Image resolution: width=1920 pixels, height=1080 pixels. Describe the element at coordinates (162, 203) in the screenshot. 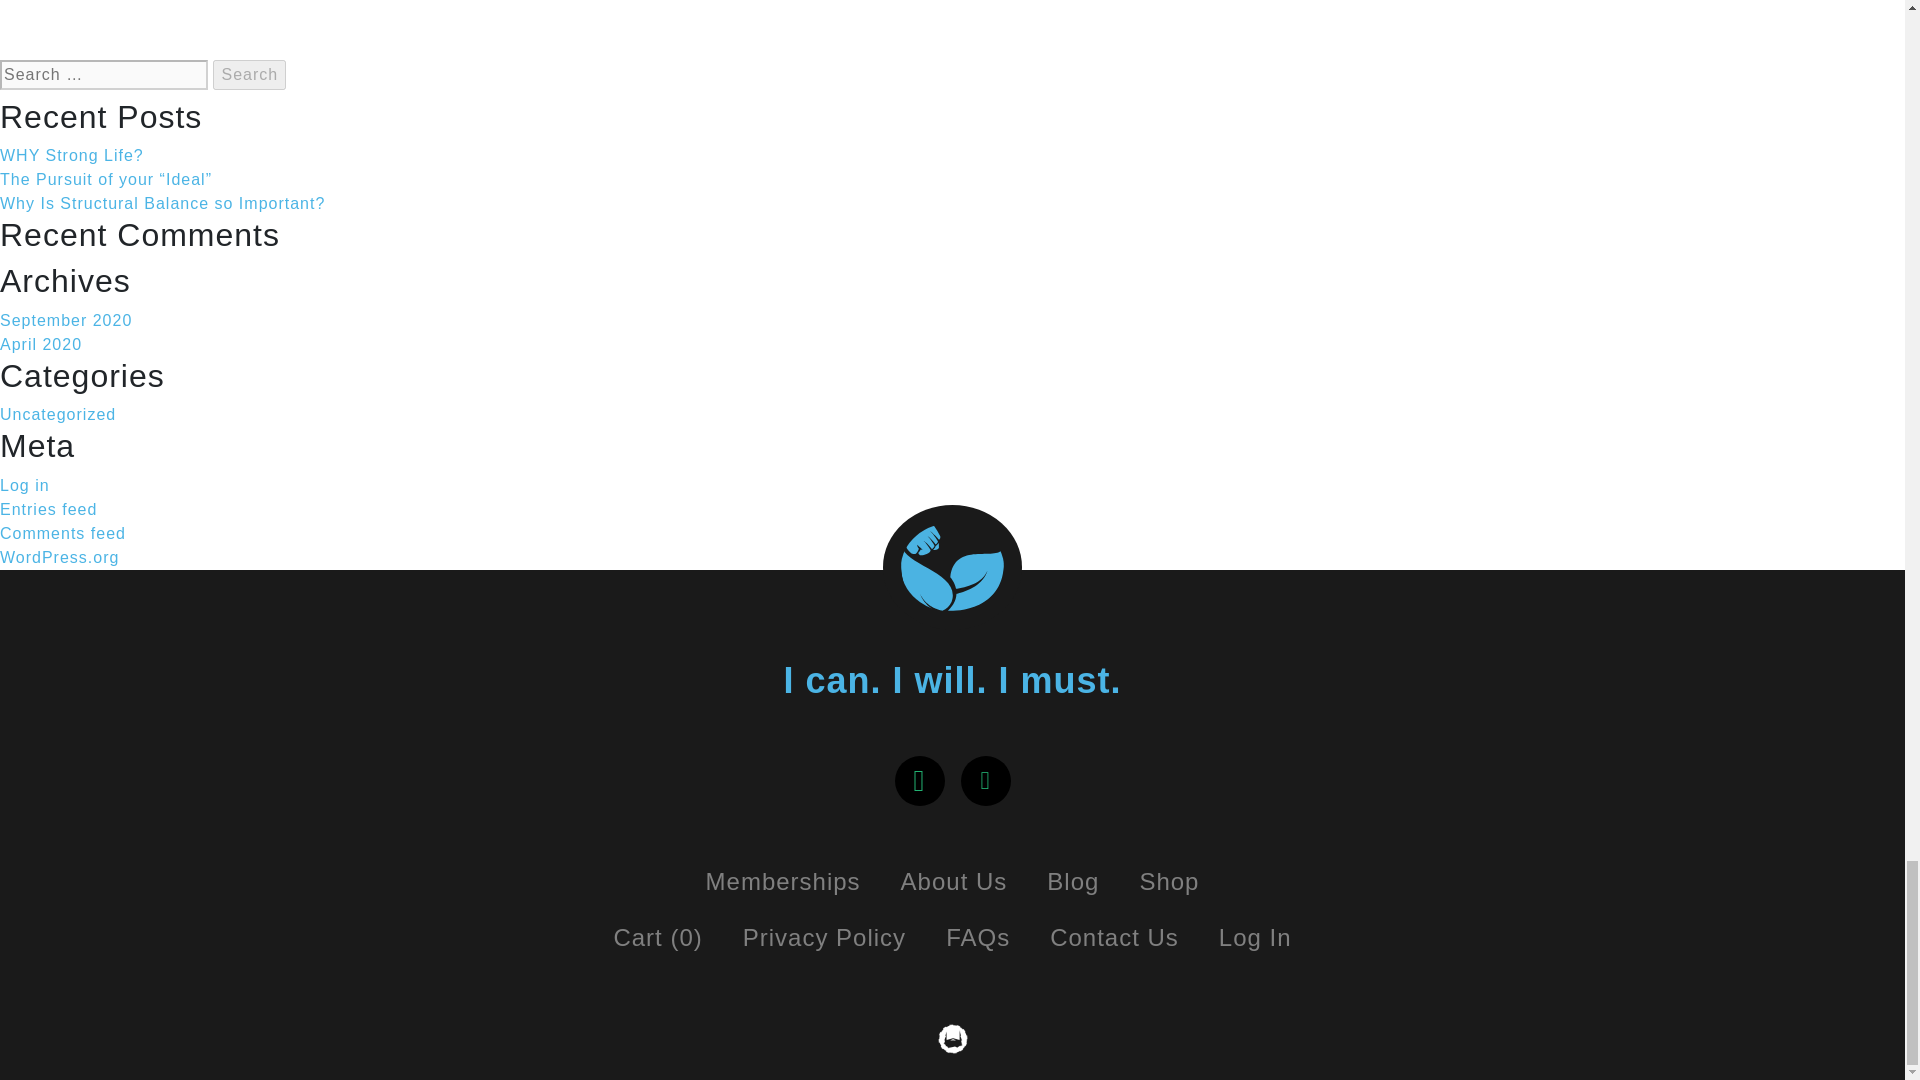

I see `Why Is Structural Balance so Important?` at that location.